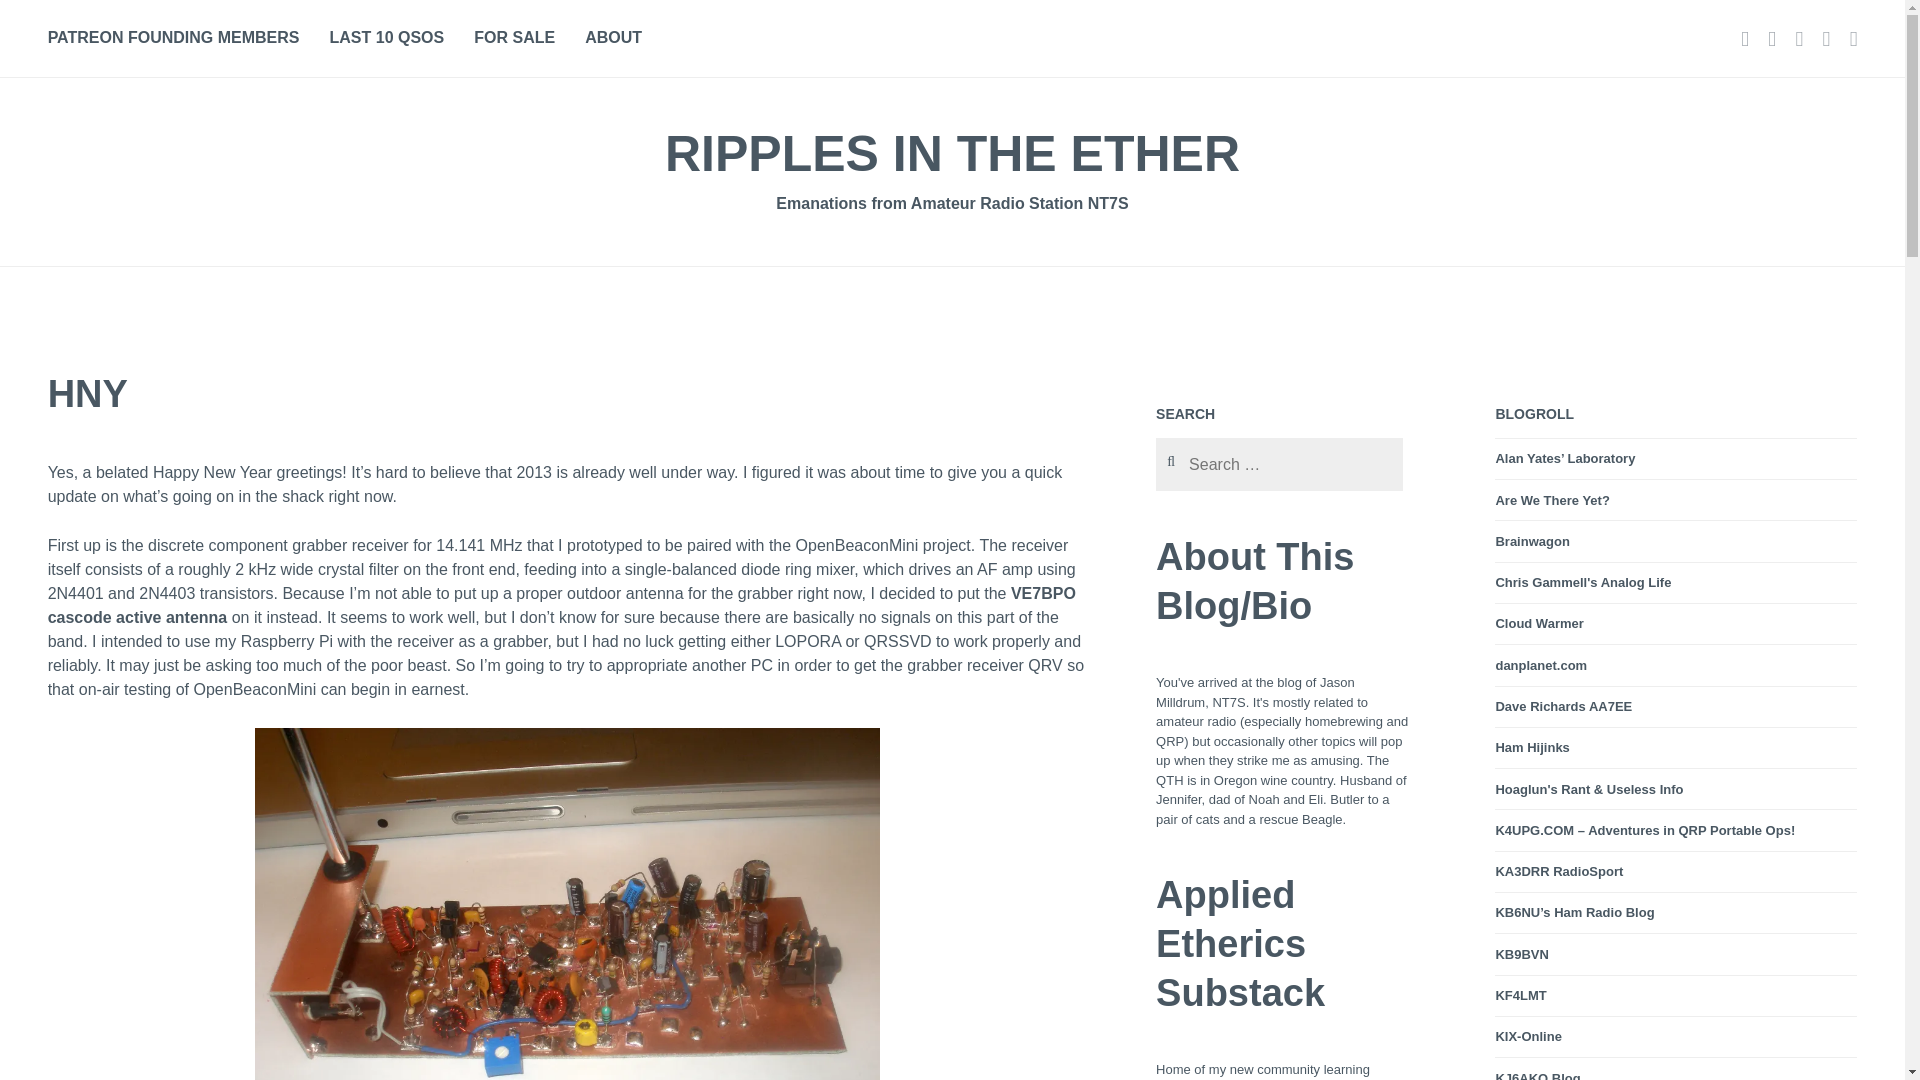 Image resolution: width=1920 pixels, height=1080 pixels. I want to click on Personal blog of KB9BVN, so click(1521, 955).